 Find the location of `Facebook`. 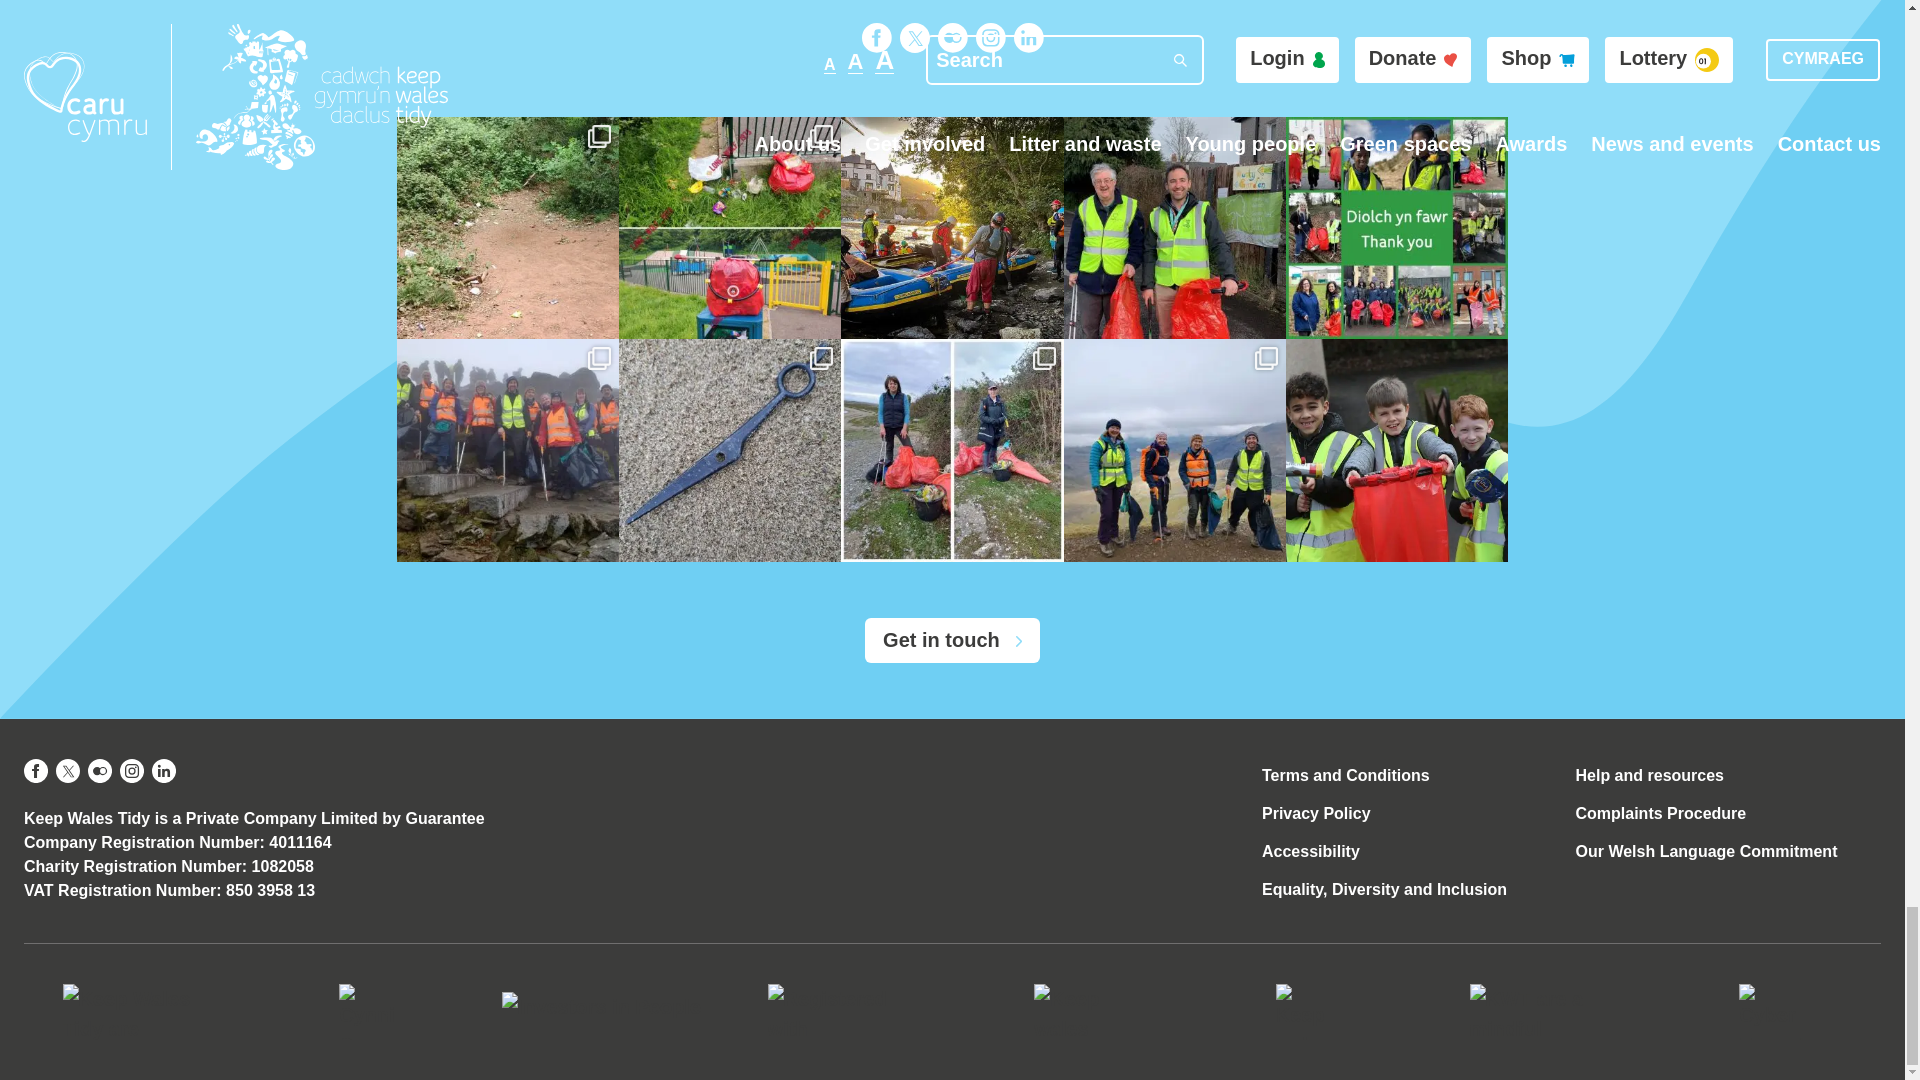

Facebook is located at coordinates (877, 37).